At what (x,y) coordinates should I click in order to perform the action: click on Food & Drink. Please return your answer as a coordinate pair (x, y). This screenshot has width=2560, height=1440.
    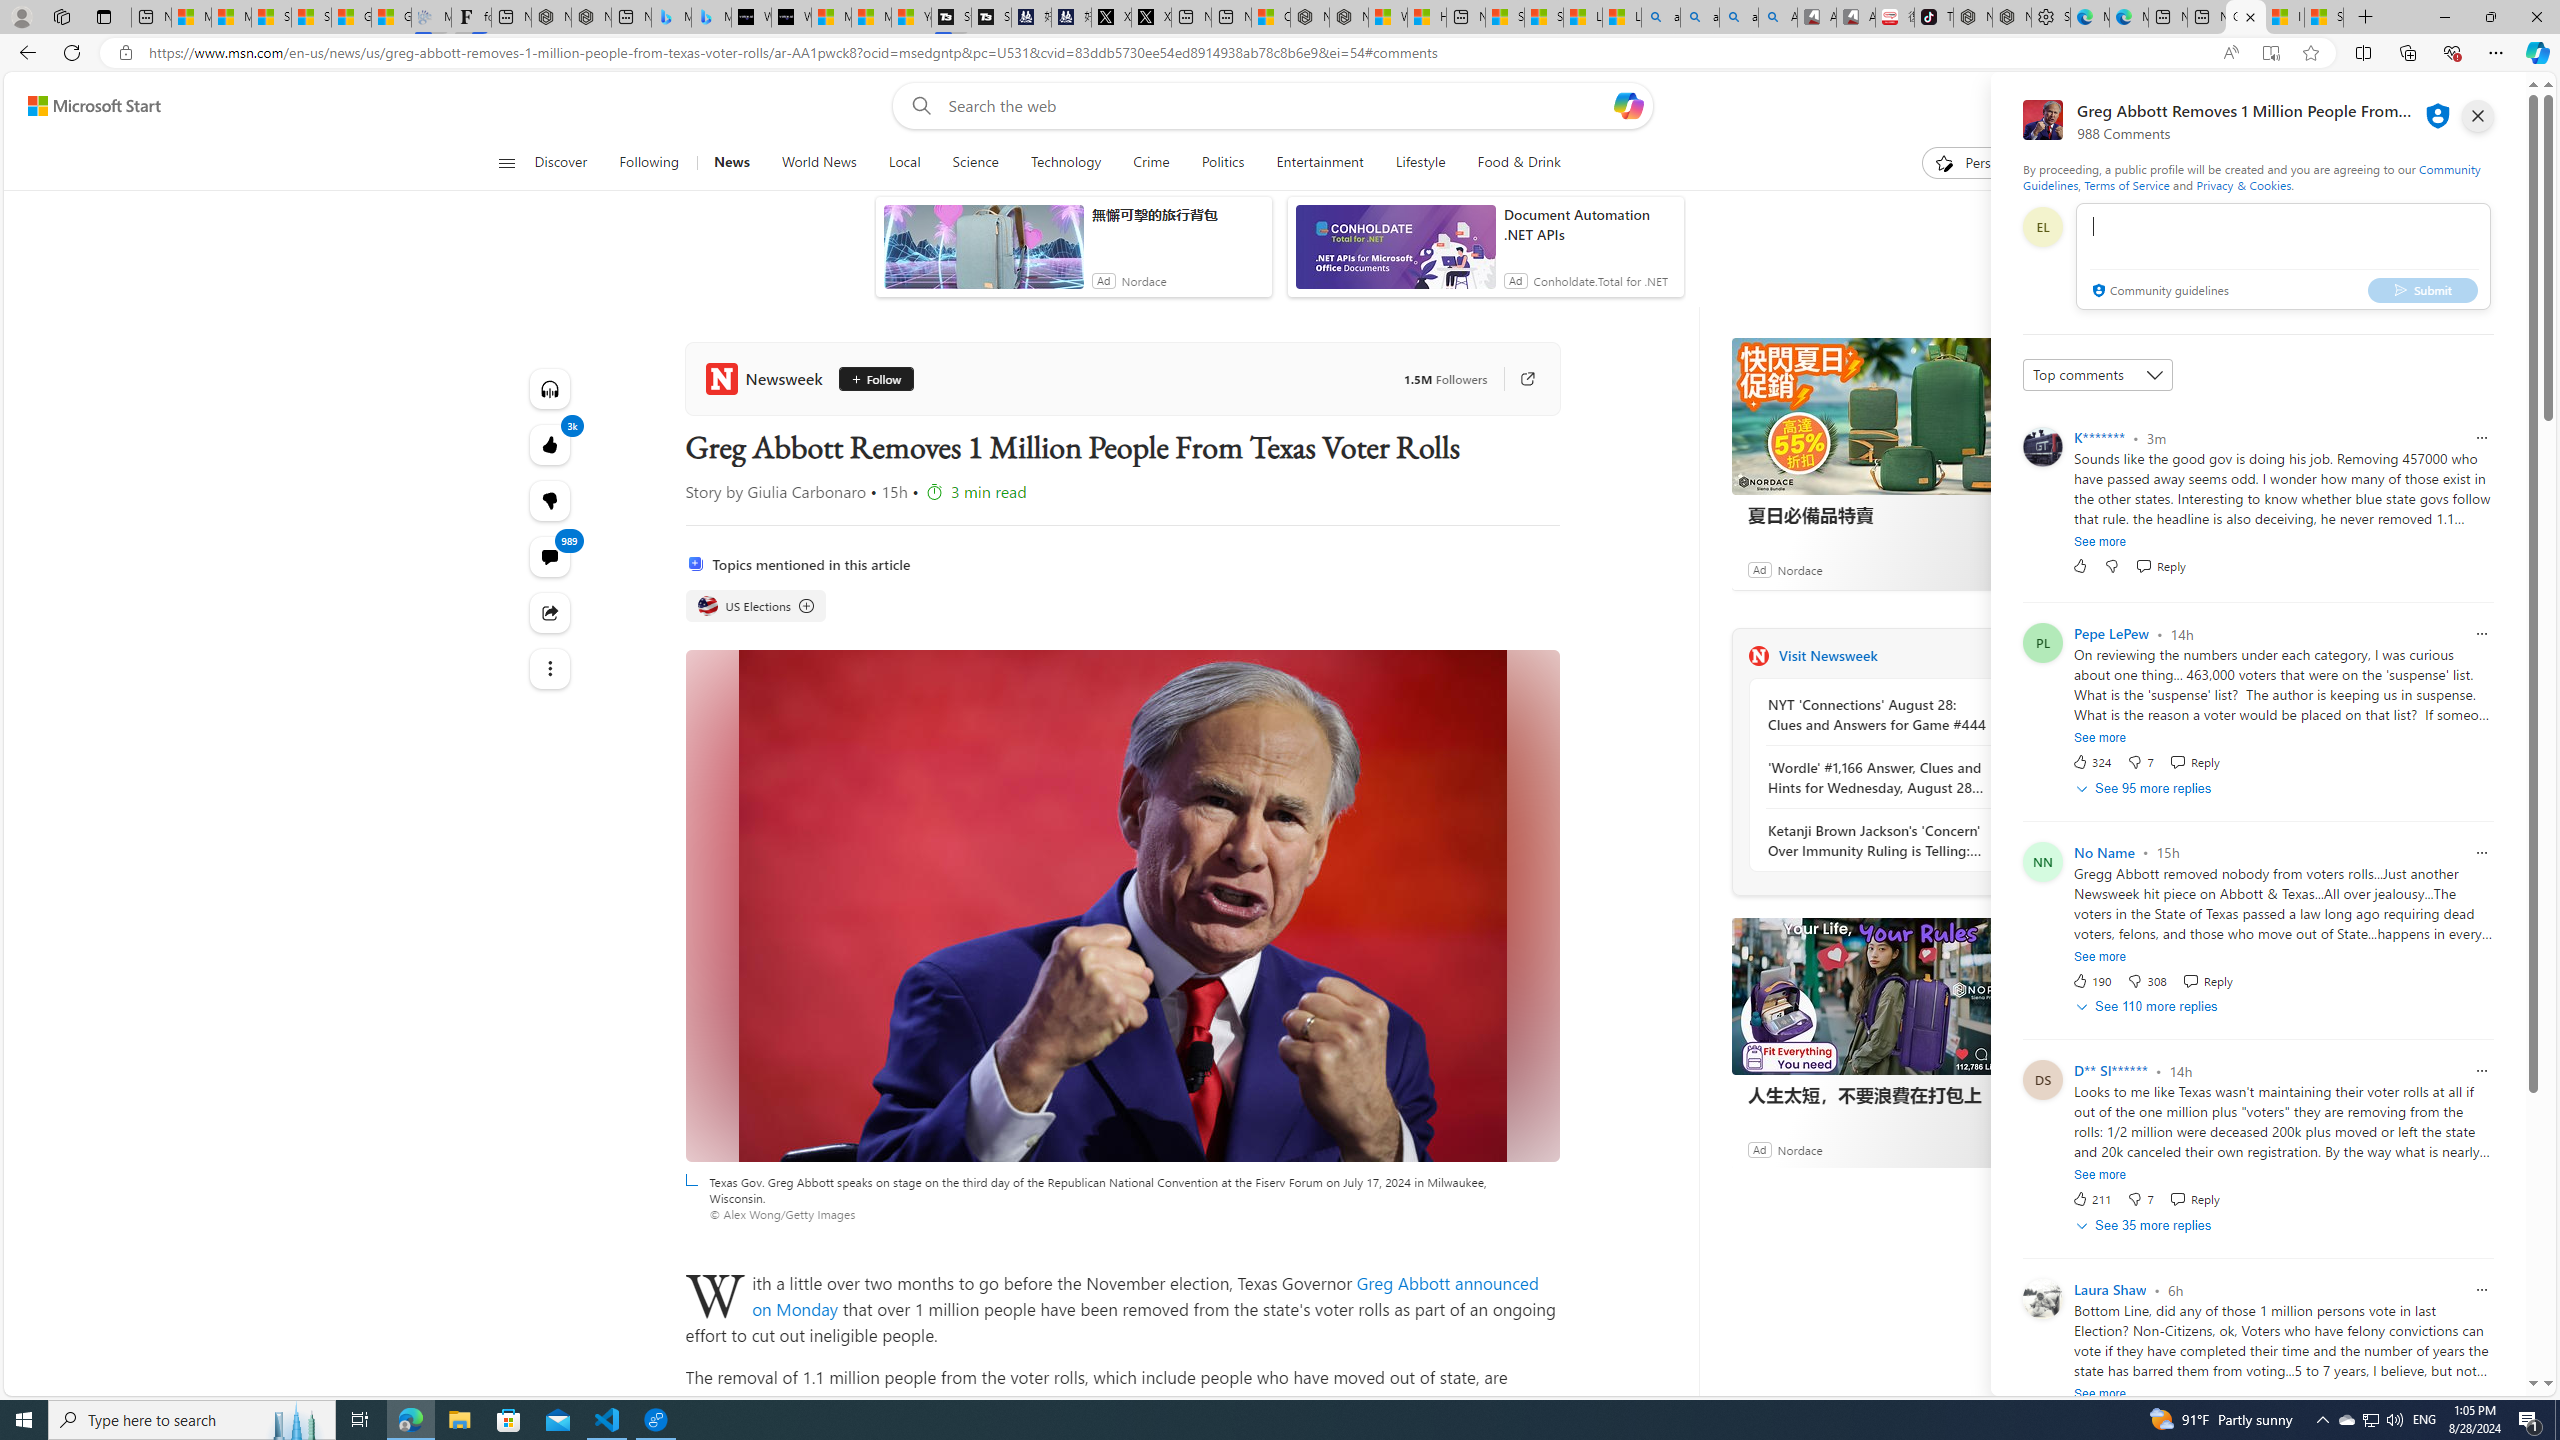
    Looking at the image, I should click on (1519, 163).